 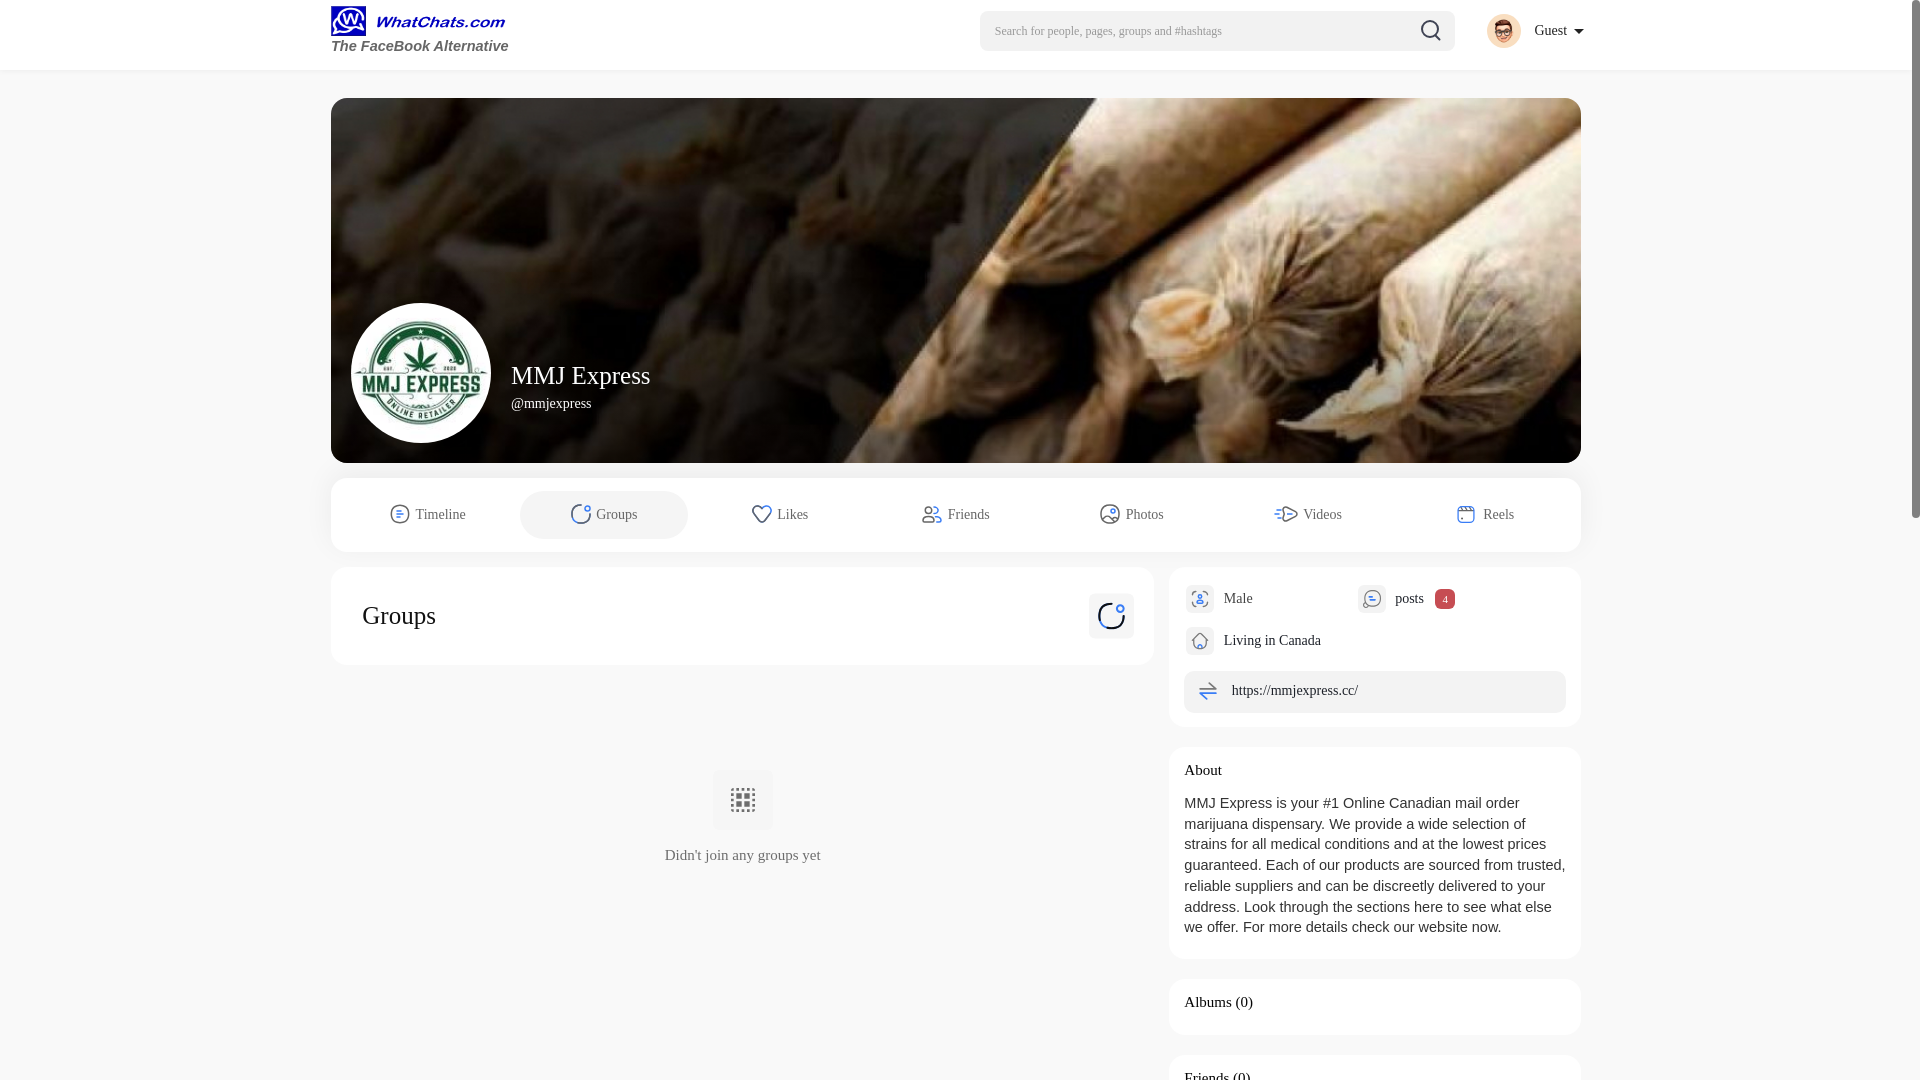 I want to click on The FaceBook Alternative, so click(x=423, y=32).